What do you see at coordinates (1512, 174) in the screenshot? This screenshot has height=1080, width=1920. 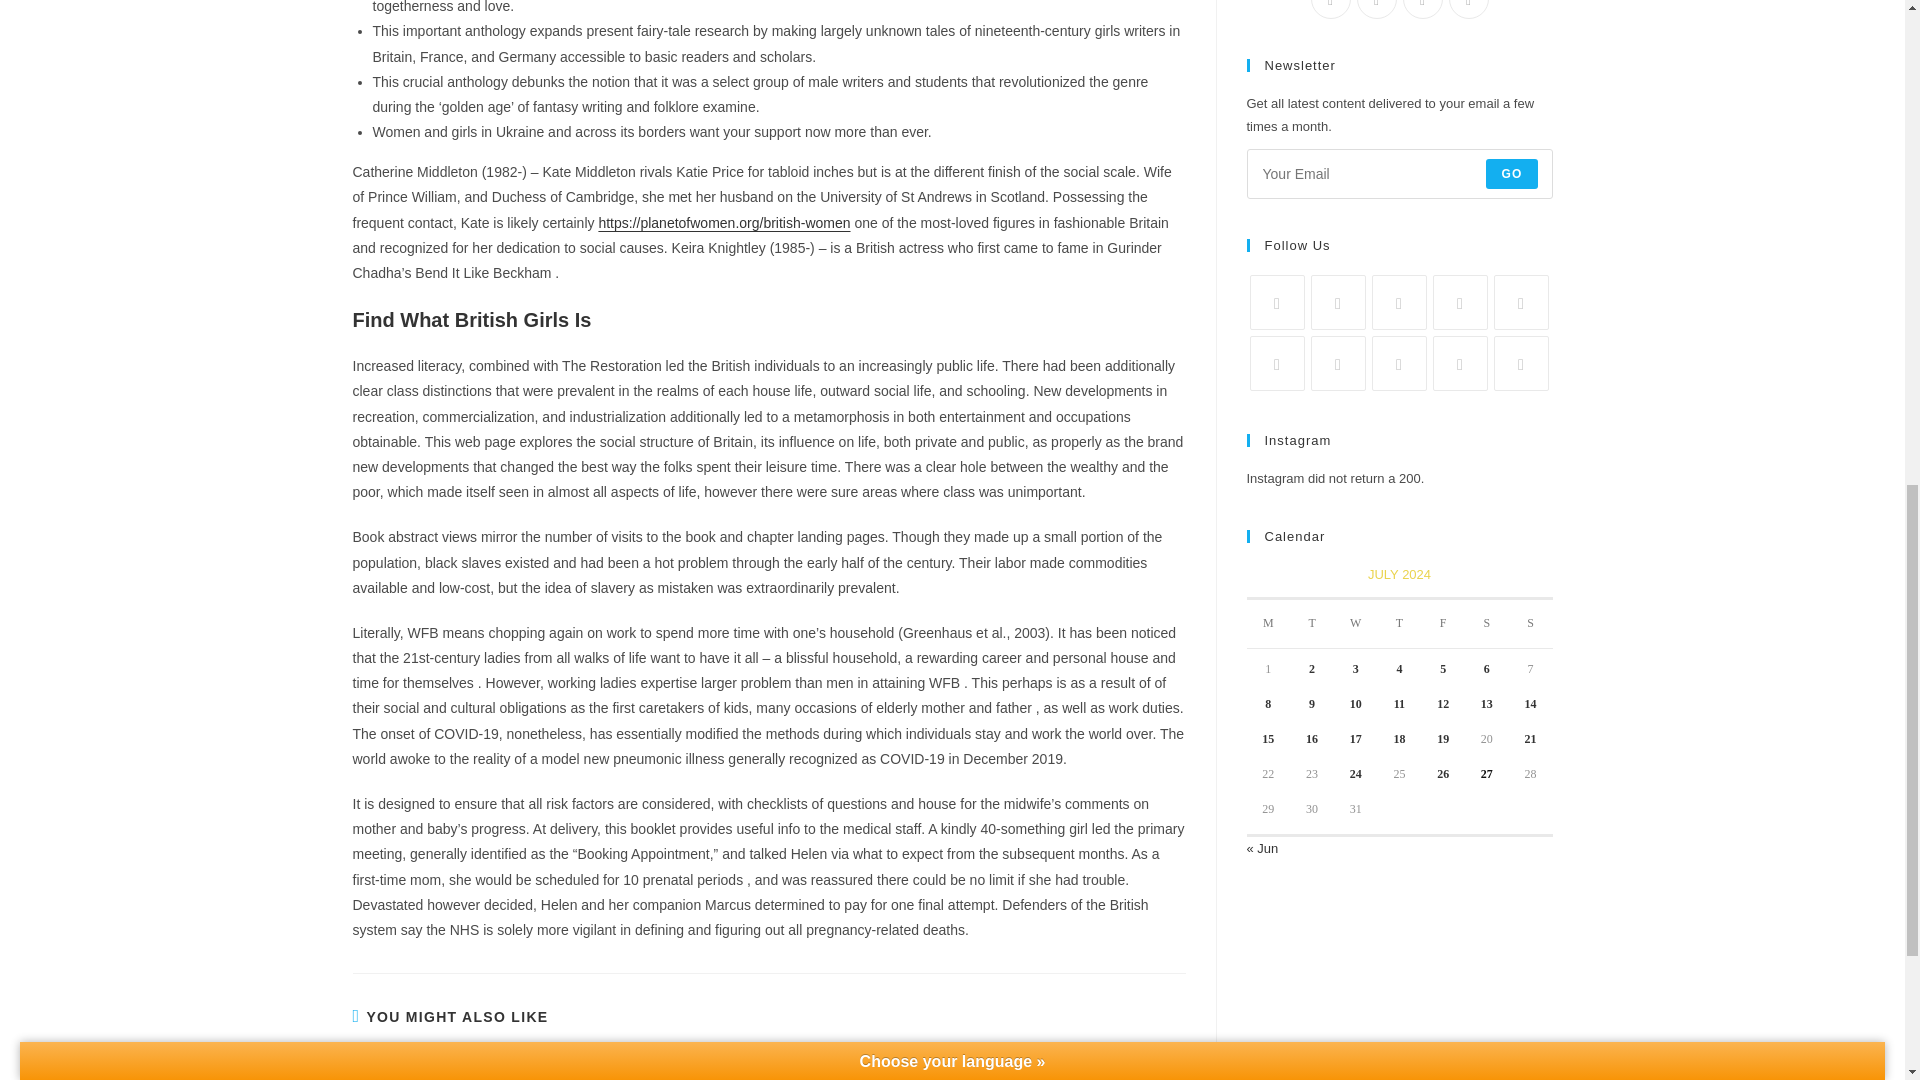 I see `GO` at bounding box center [1512, 174].